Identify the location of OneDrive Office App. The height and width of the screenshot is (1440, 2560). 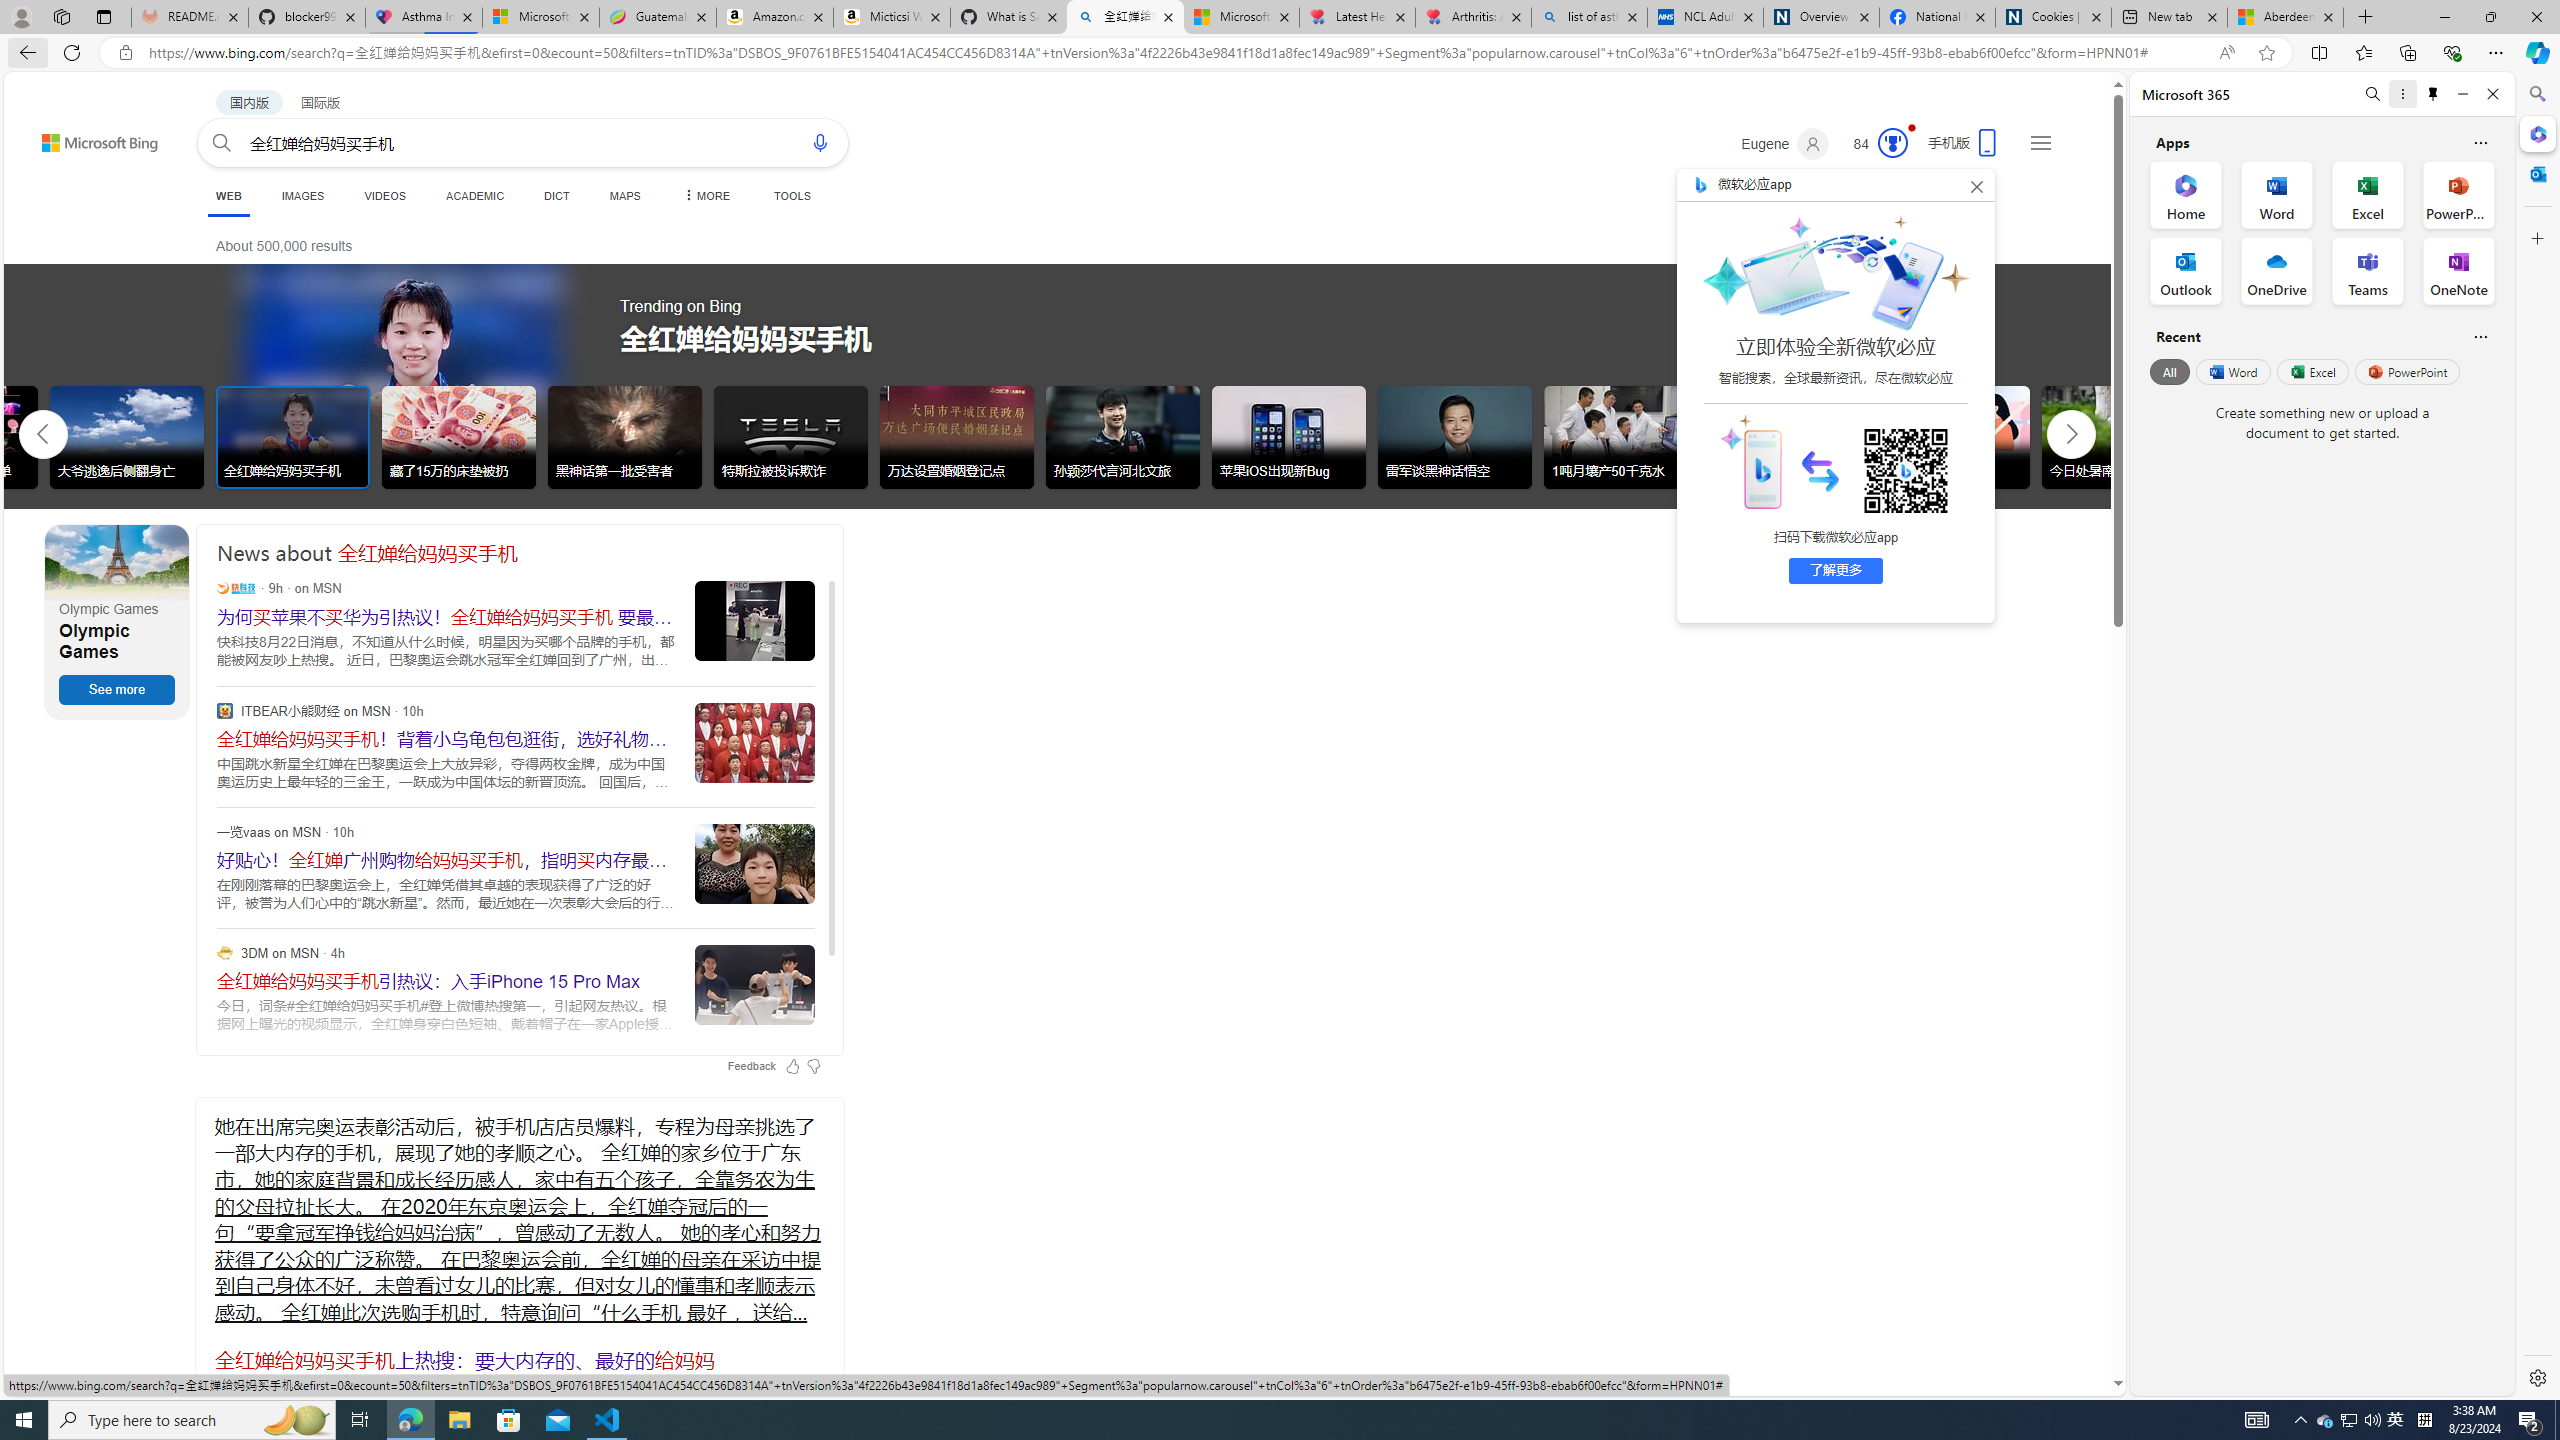
(2277, 271).